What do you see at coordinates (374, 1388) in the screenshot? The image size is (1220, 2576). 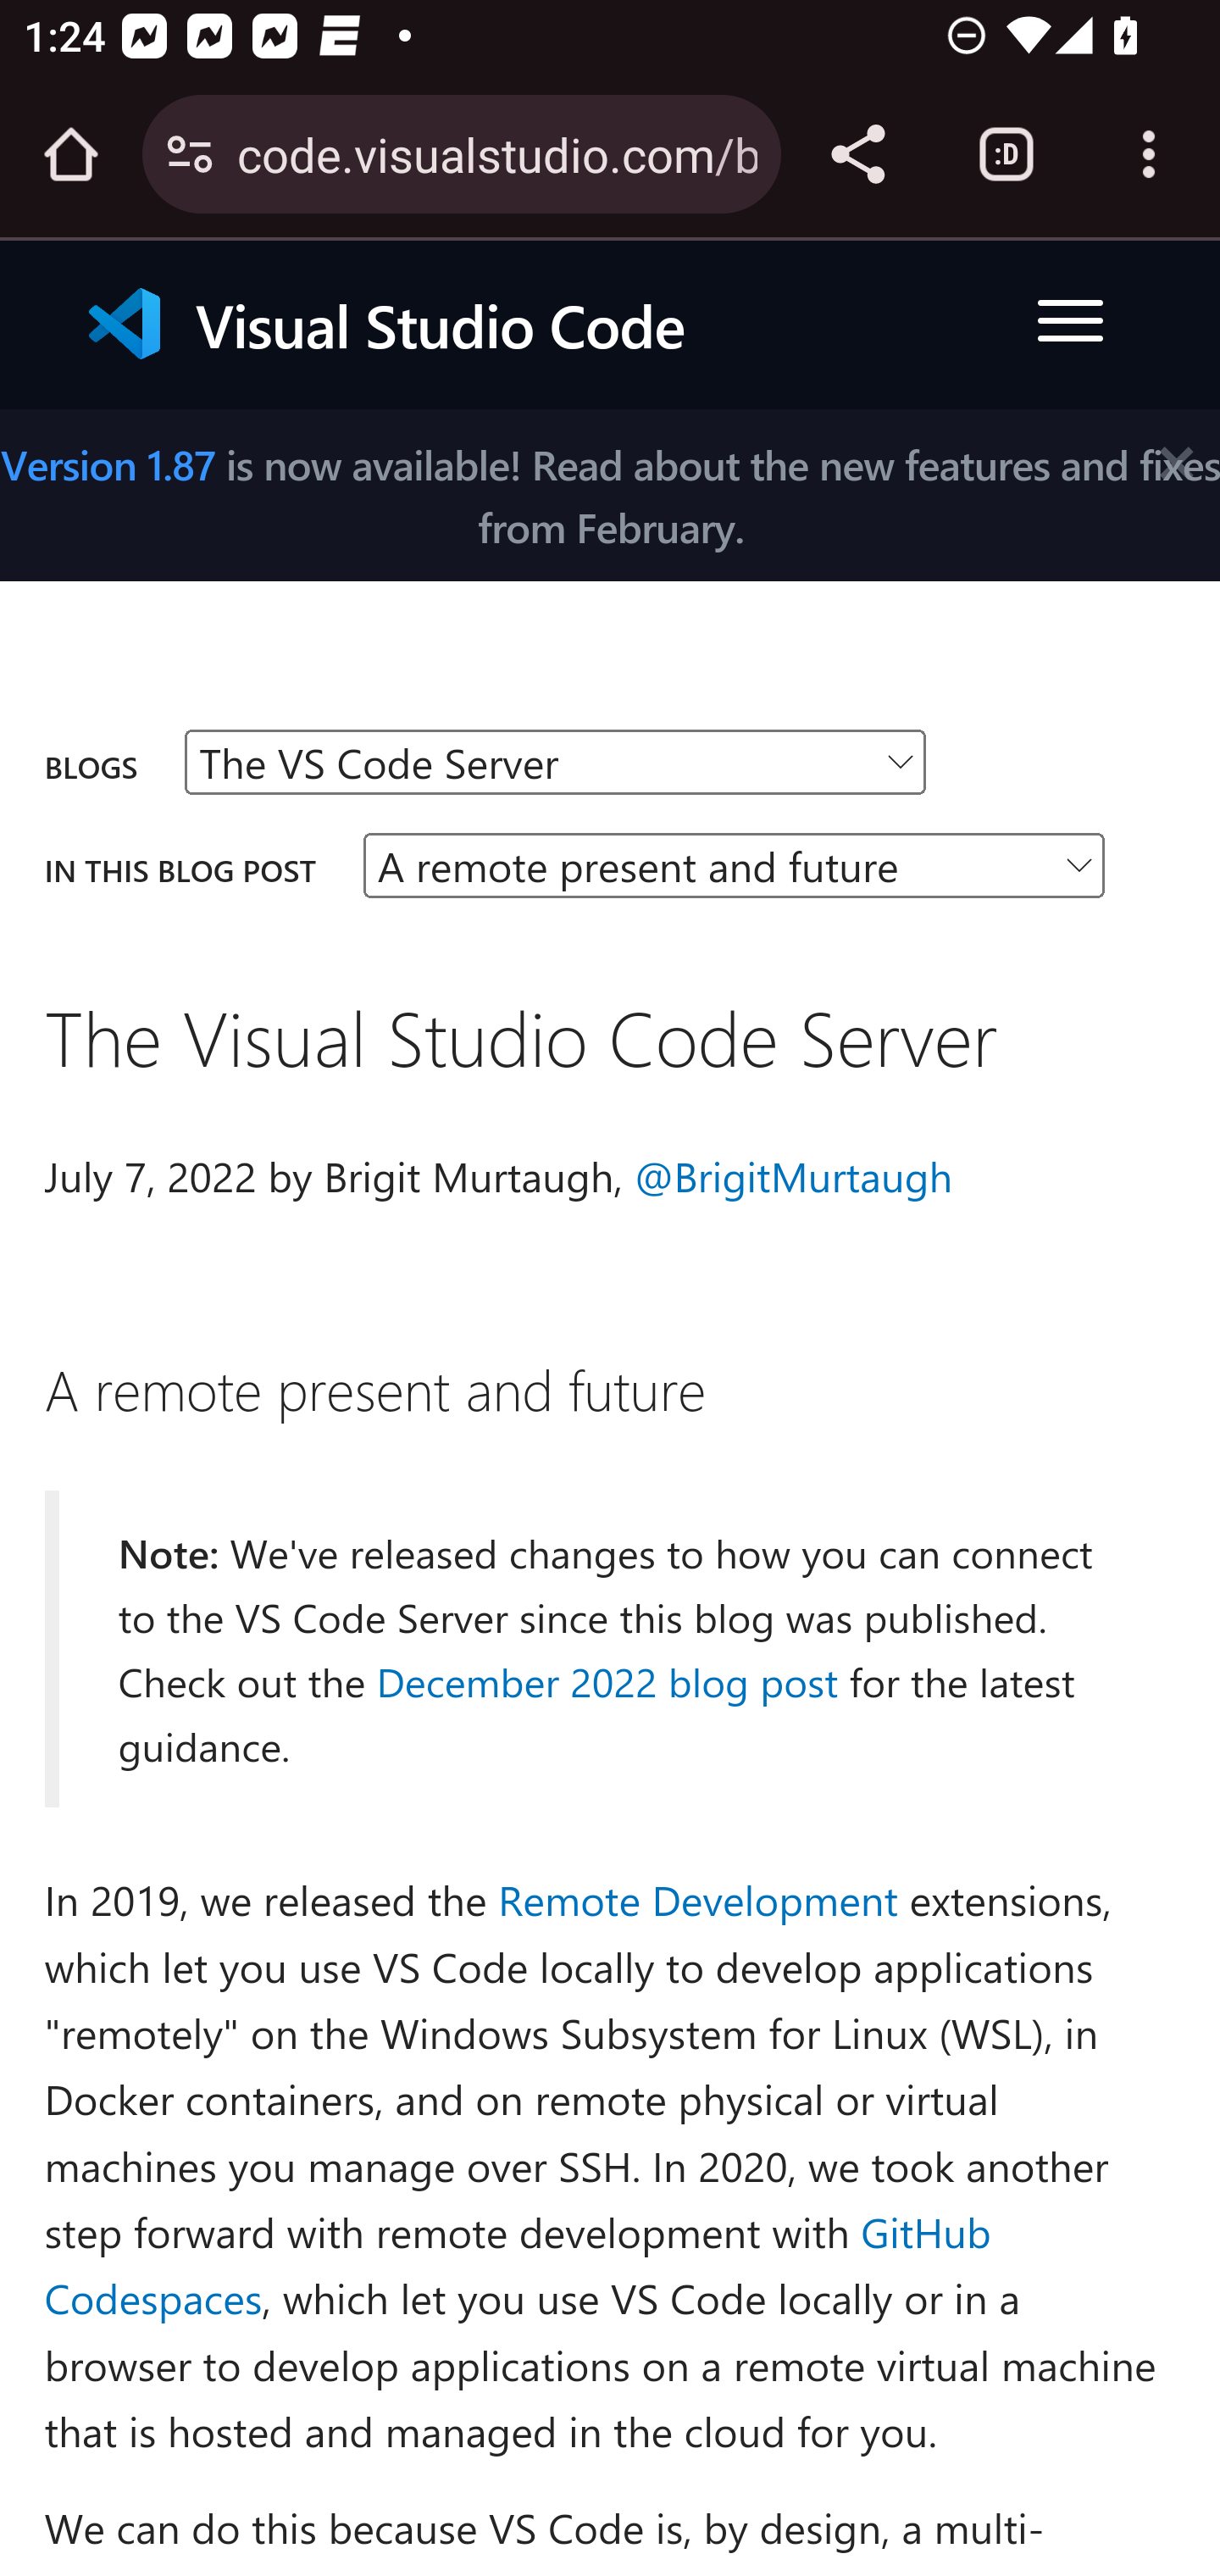 I see `A remote present and future` at bounding box center [374, 1388].